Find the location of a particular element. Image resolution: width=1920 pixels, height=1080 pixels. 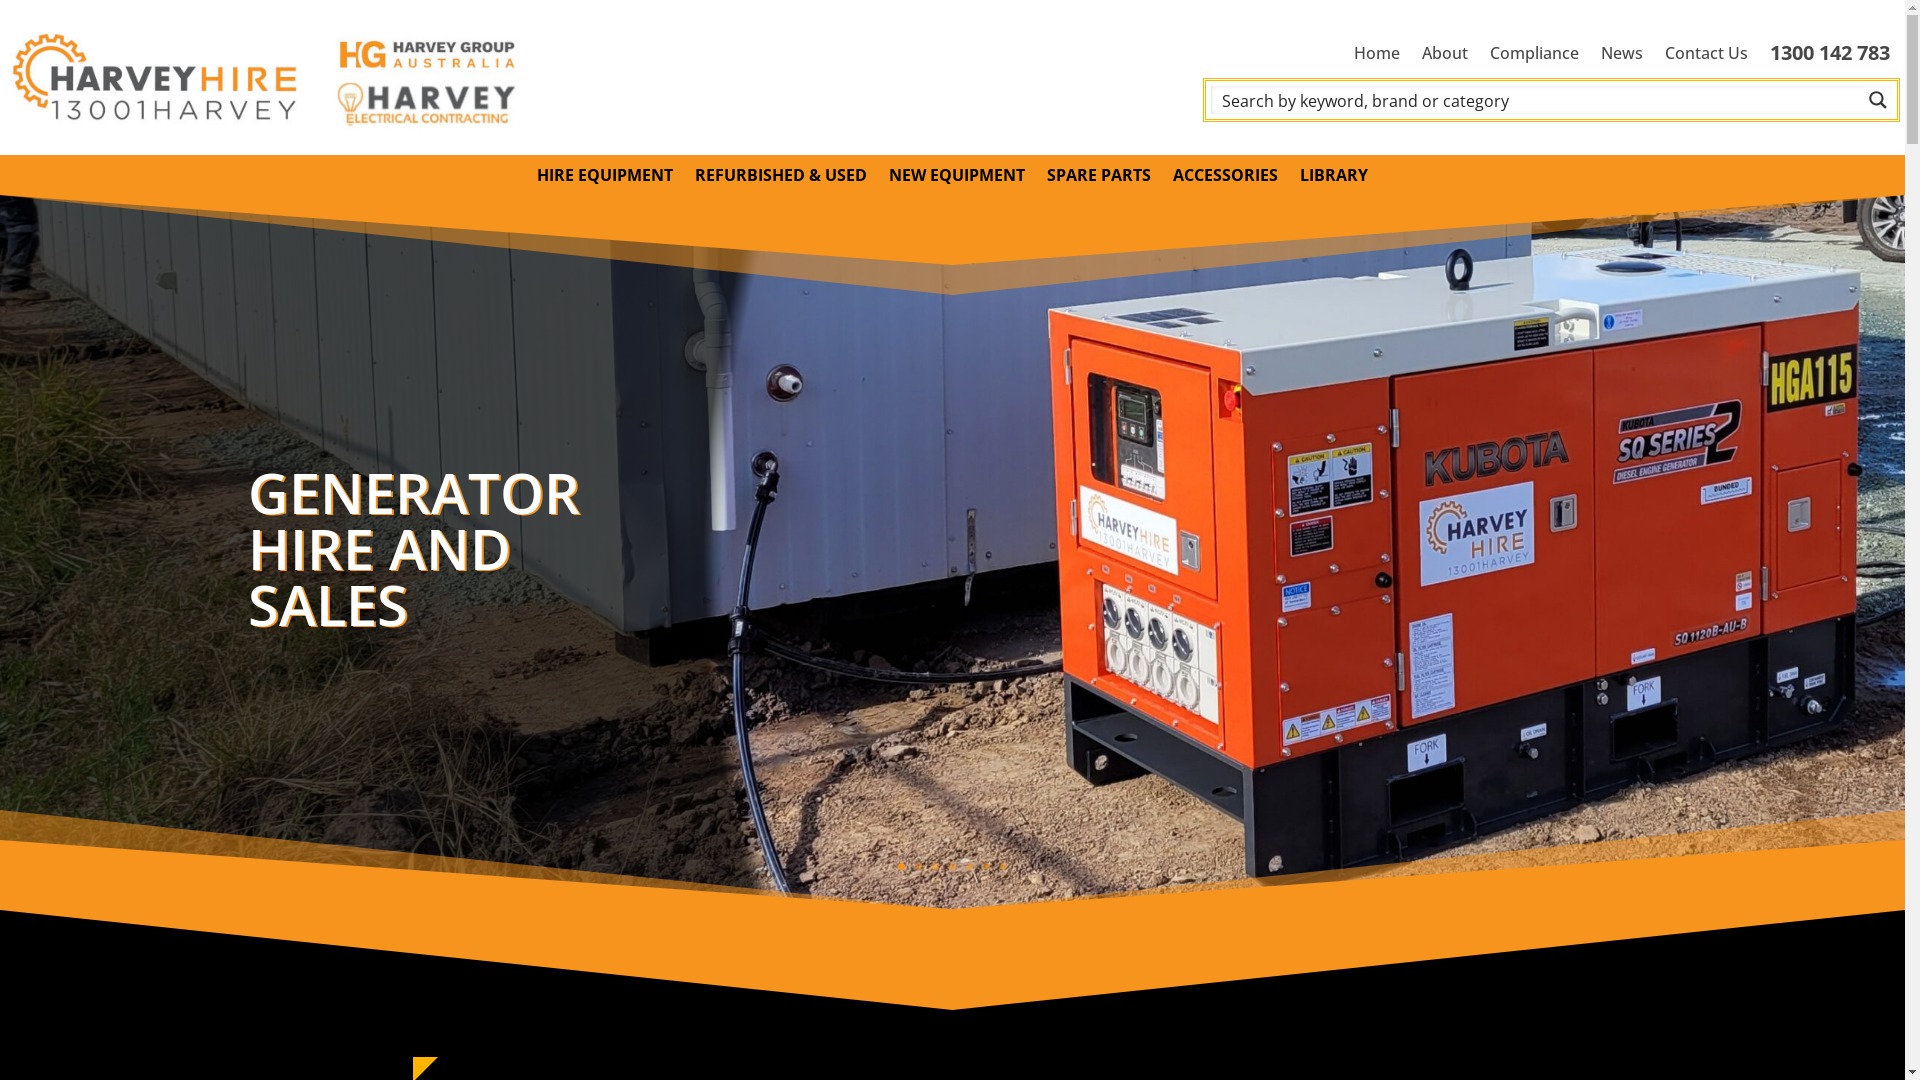

GENERATOR HIRE AND SALES is located at coordinates (414, 548).